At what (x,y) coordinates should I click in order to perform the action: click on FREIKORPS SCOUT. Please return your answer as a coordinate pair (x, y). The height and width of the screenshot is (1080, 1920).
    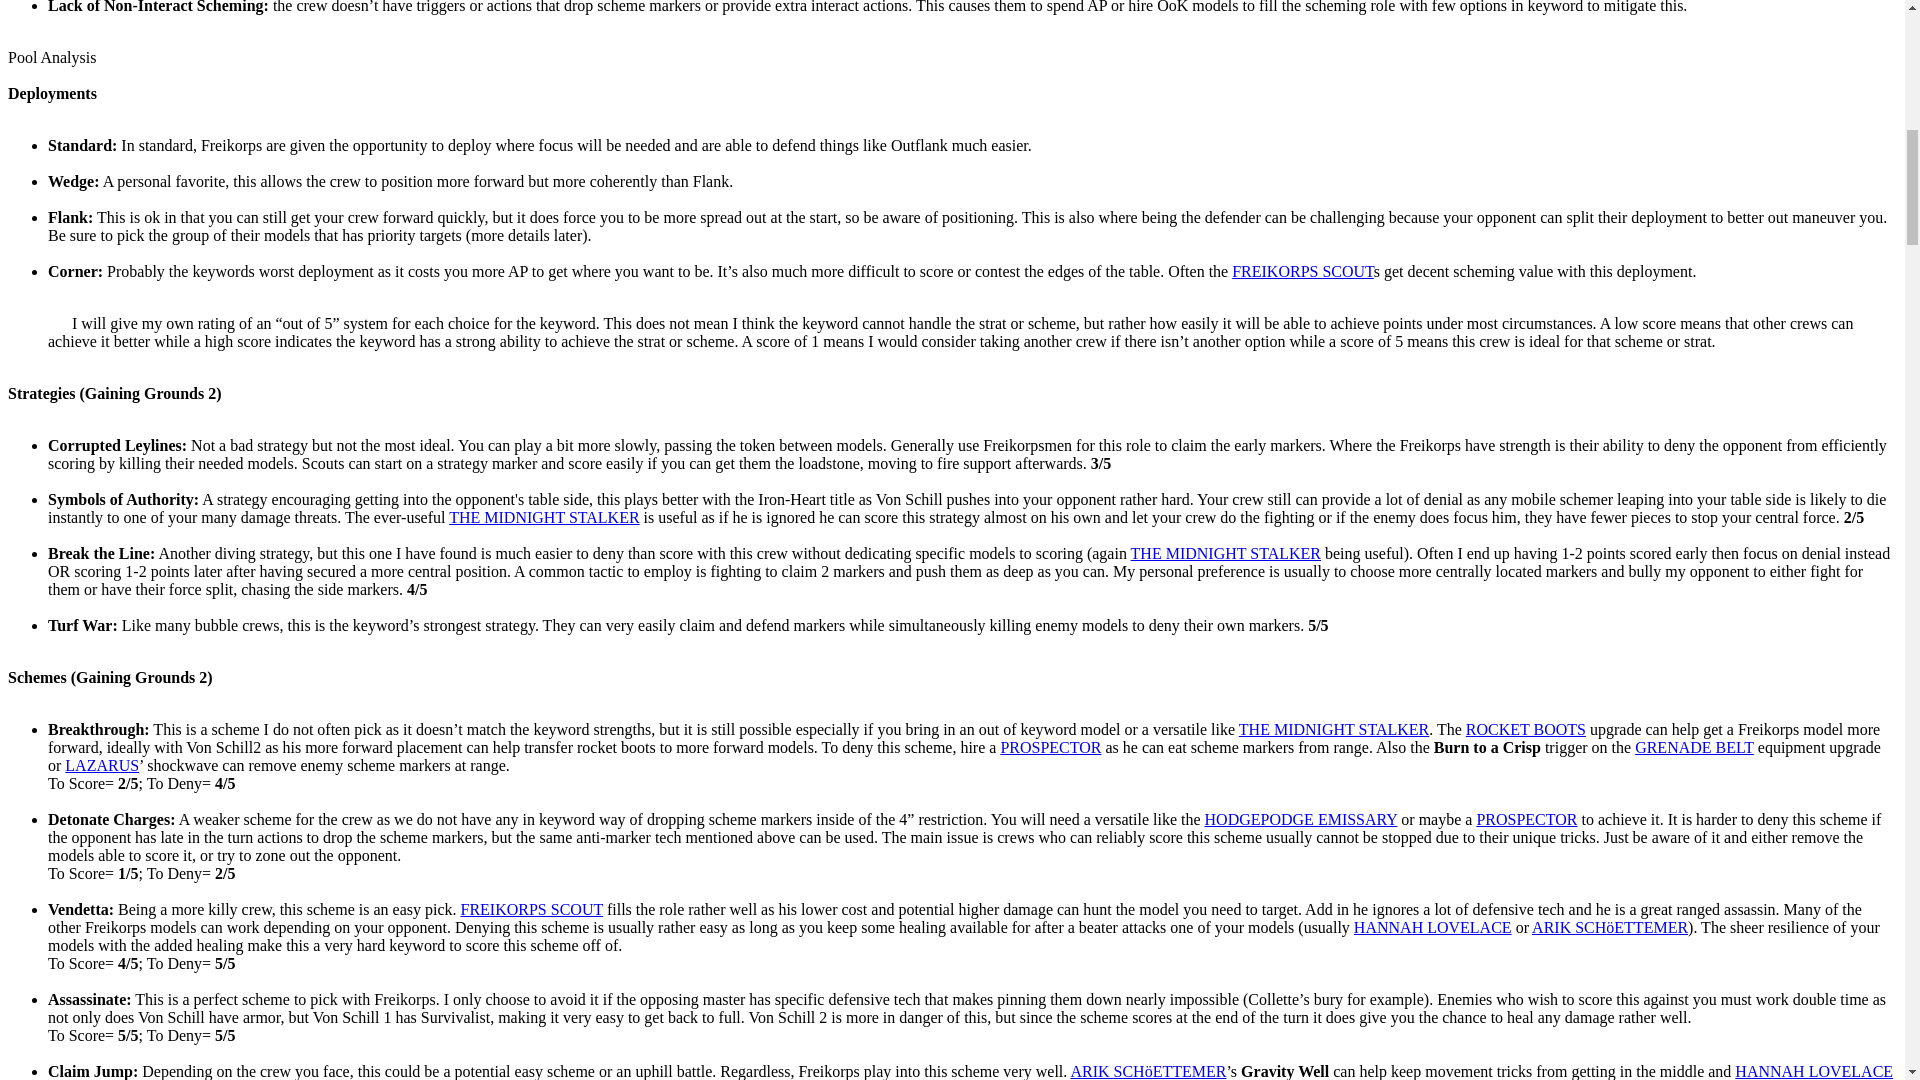
    Looking at the image, I should click on (1303, 271).